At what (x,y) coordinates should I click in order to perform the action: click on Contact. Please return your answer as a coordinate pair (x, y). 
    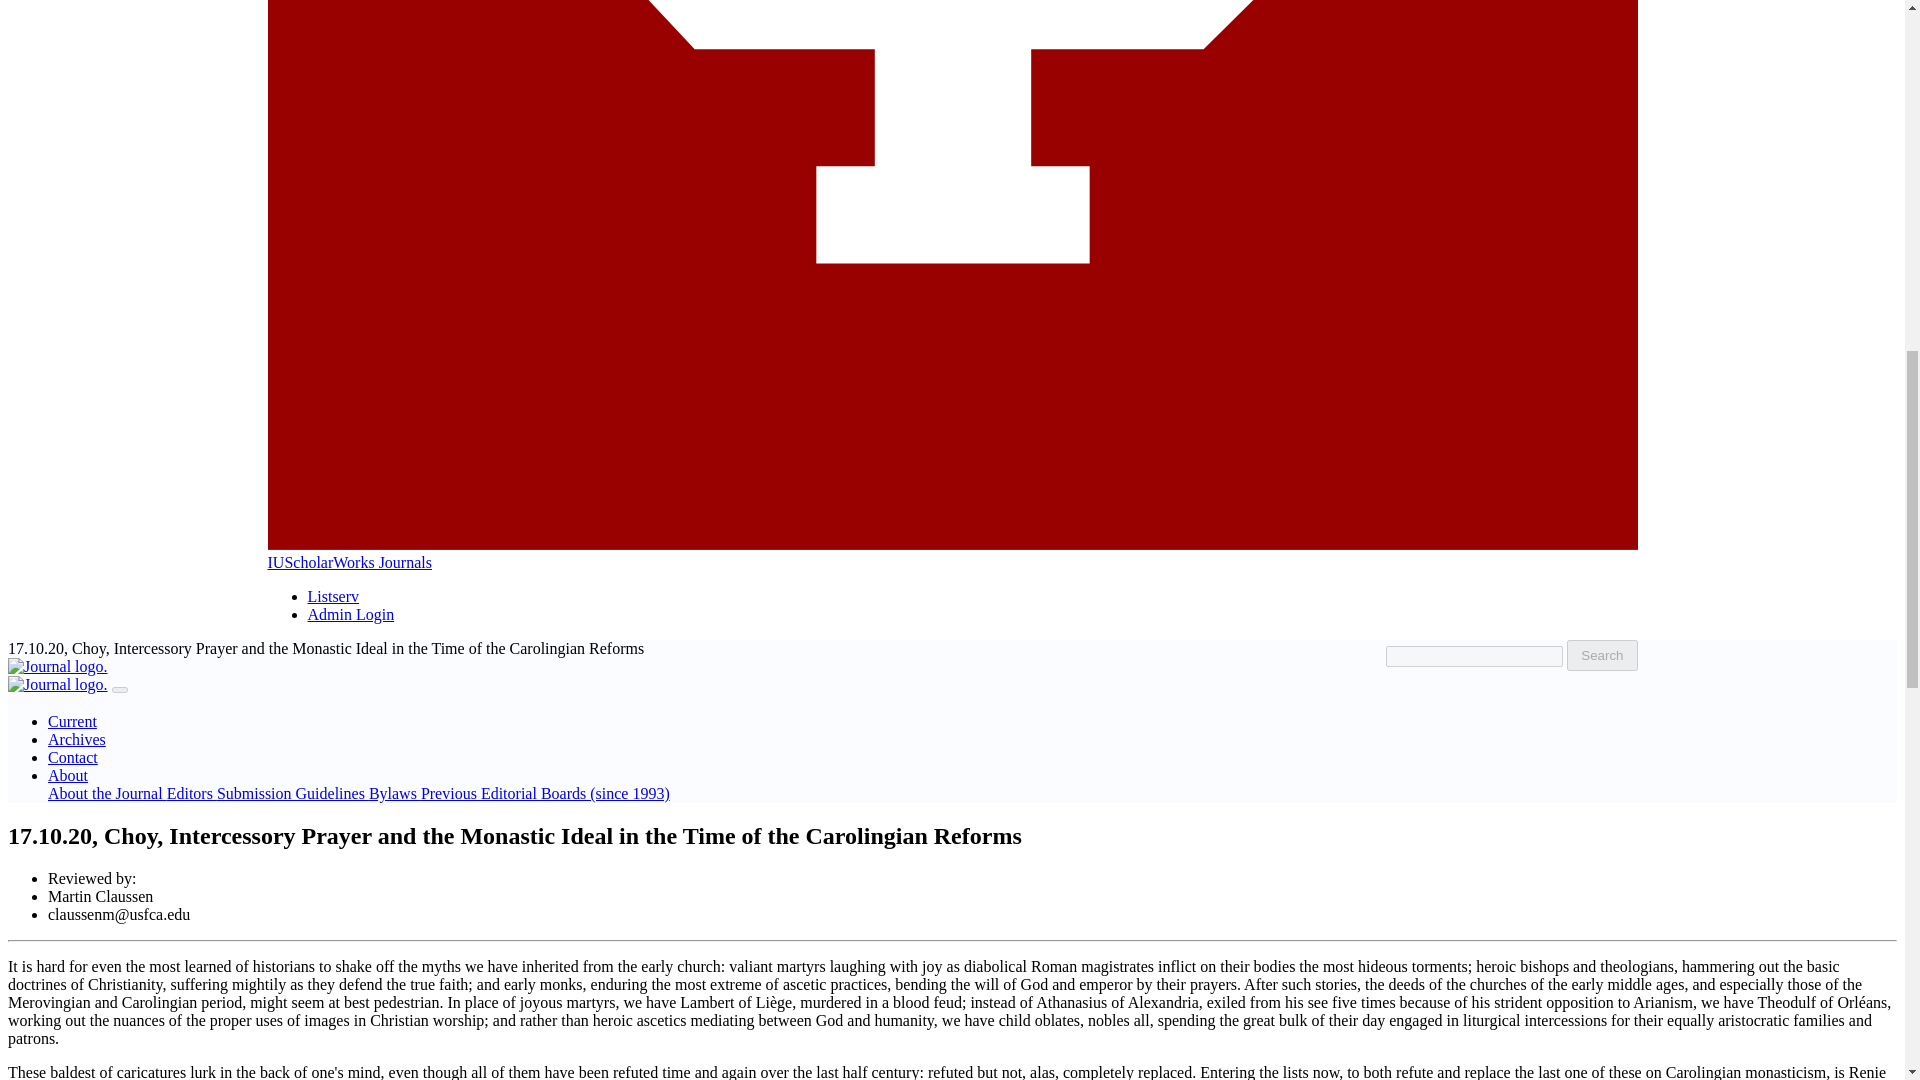
    Looking at the image, I should click on (72, 757).